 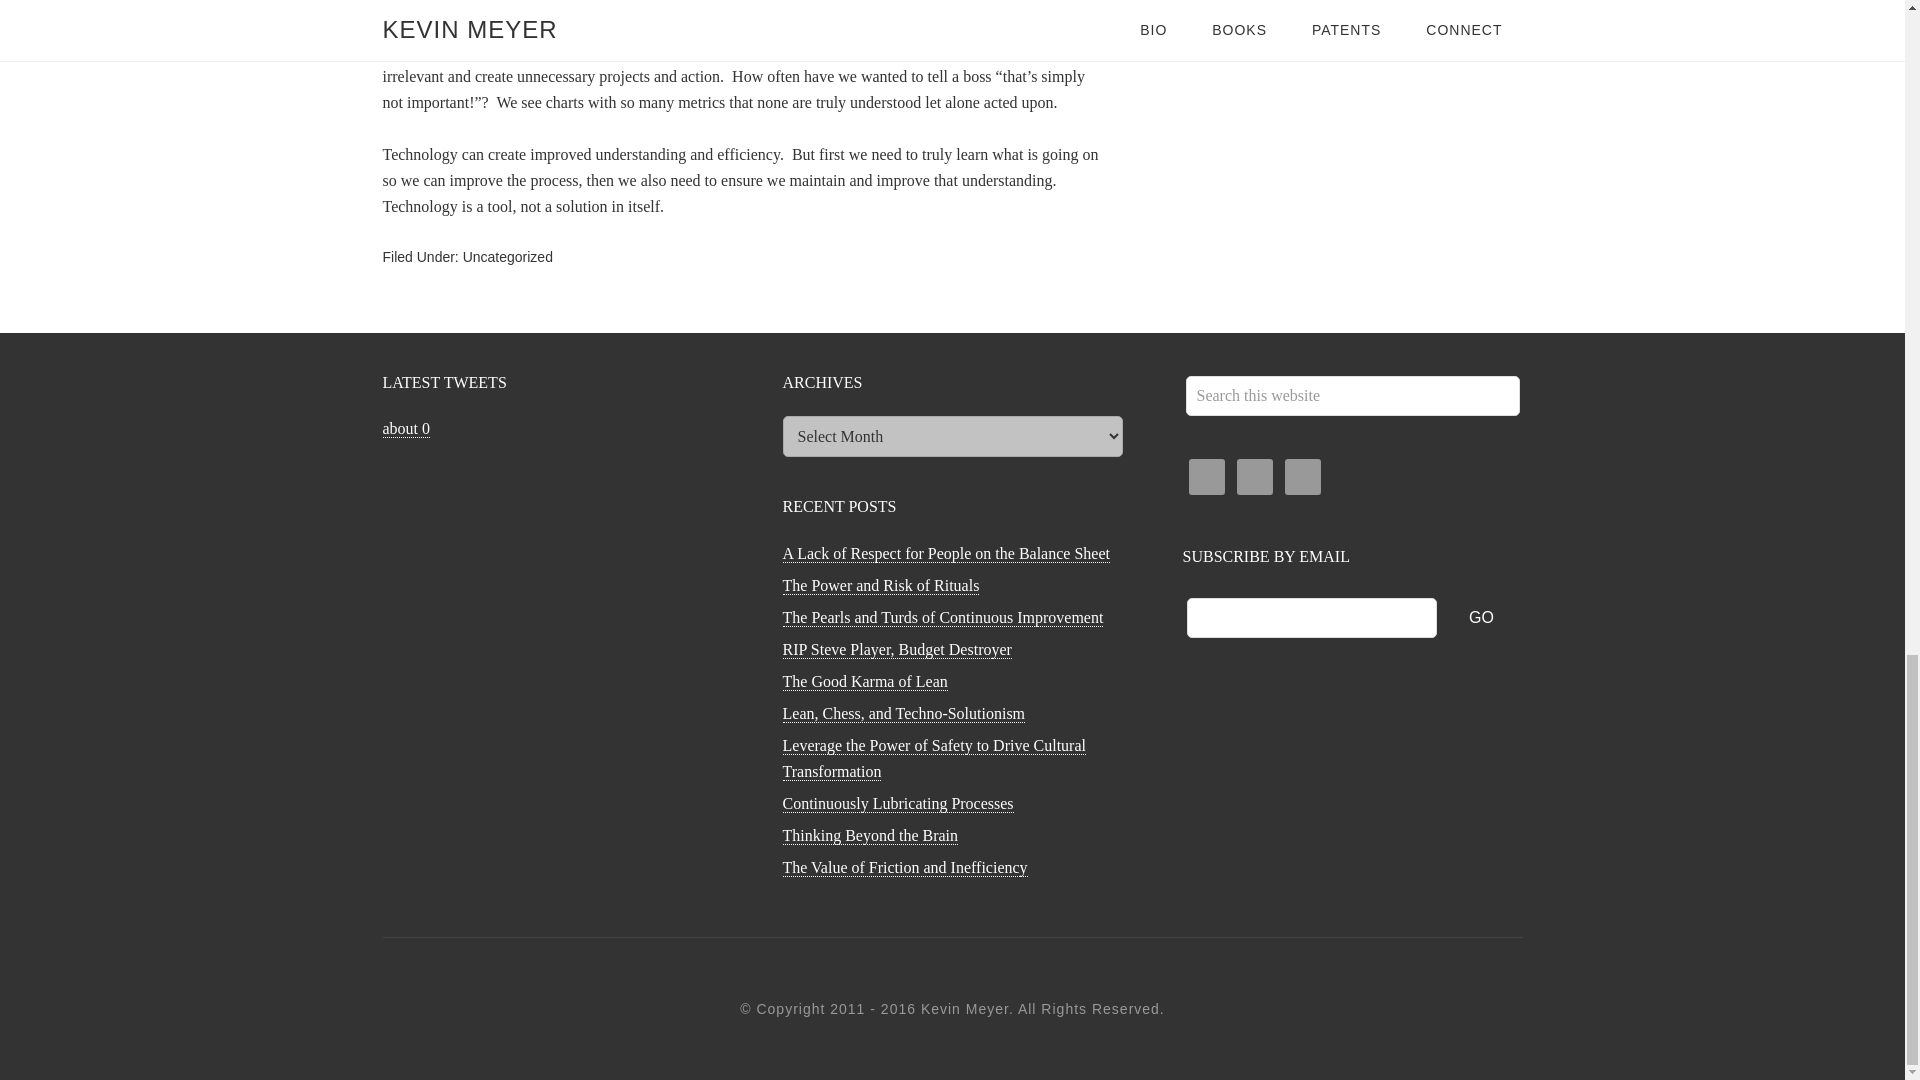 What do you see at coordinates (507, 256) in the screenshot?
I see `Uncategorized` at bounding box center [507, 256].